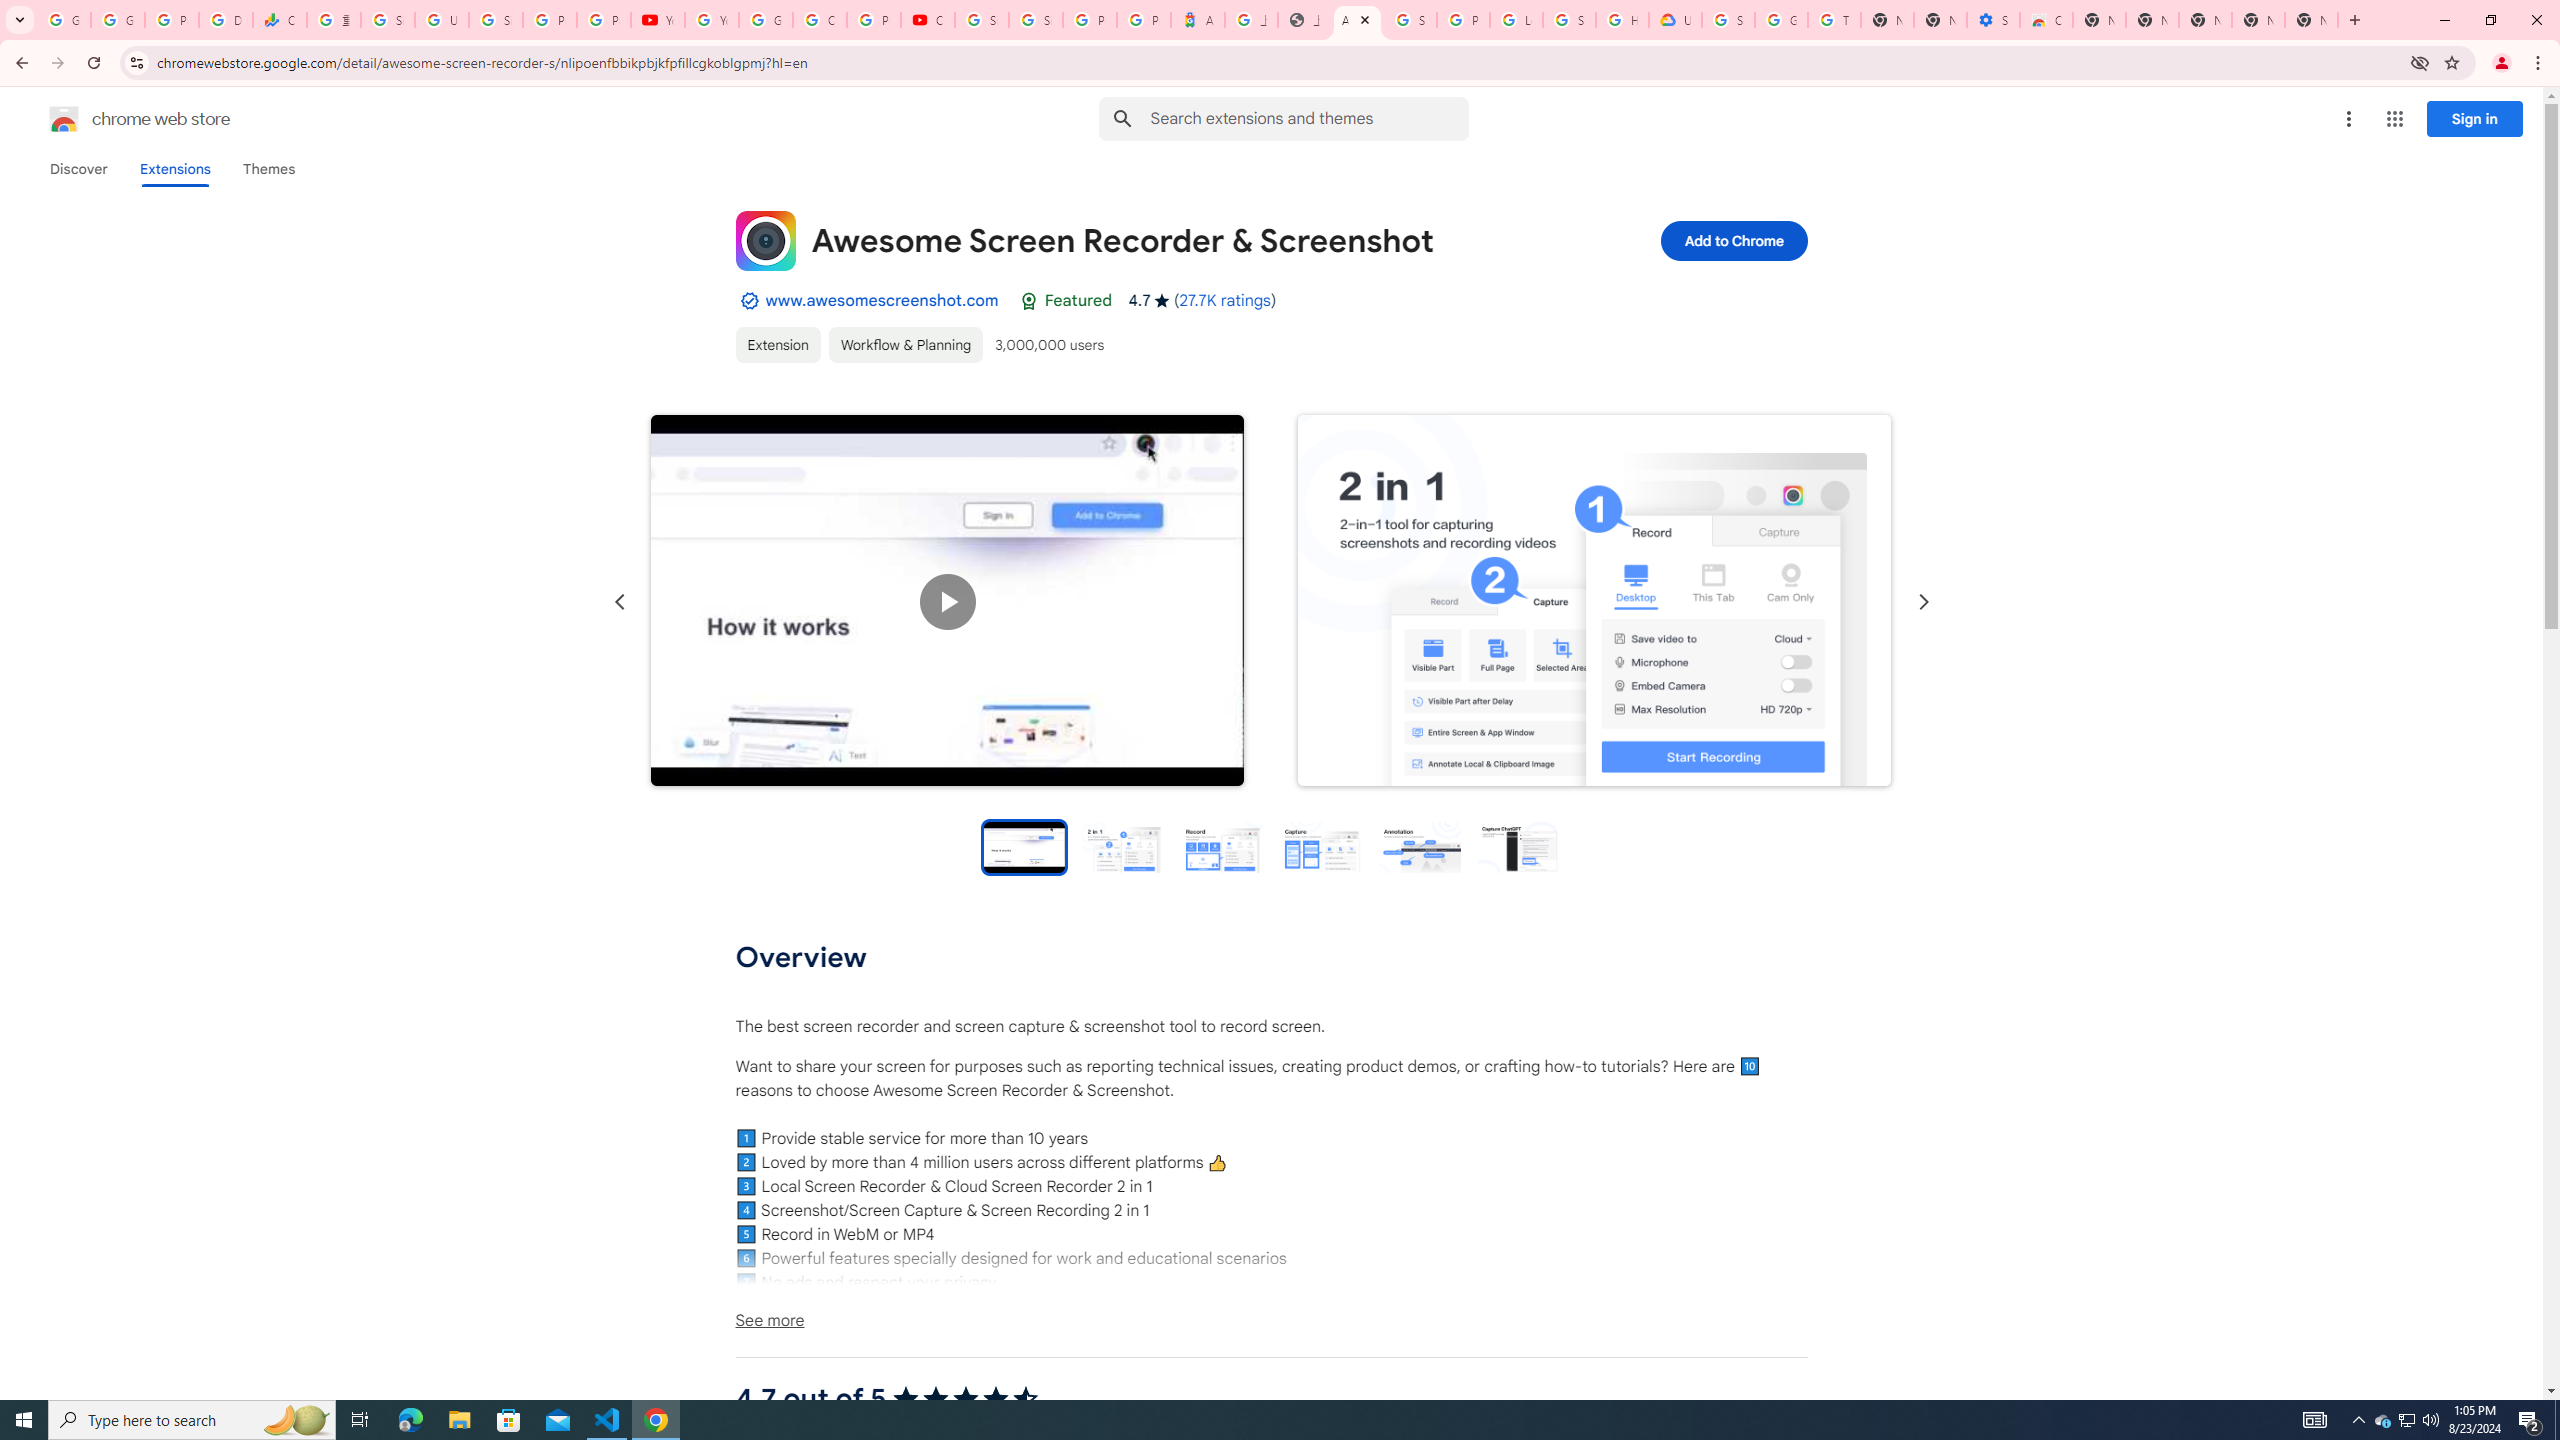 This screenshot has width=2560, height=1440. What do you see at coordinates (1123, 846) in the screenshot?
I see `Preview slide 2` at bounding box center [1123, 846].